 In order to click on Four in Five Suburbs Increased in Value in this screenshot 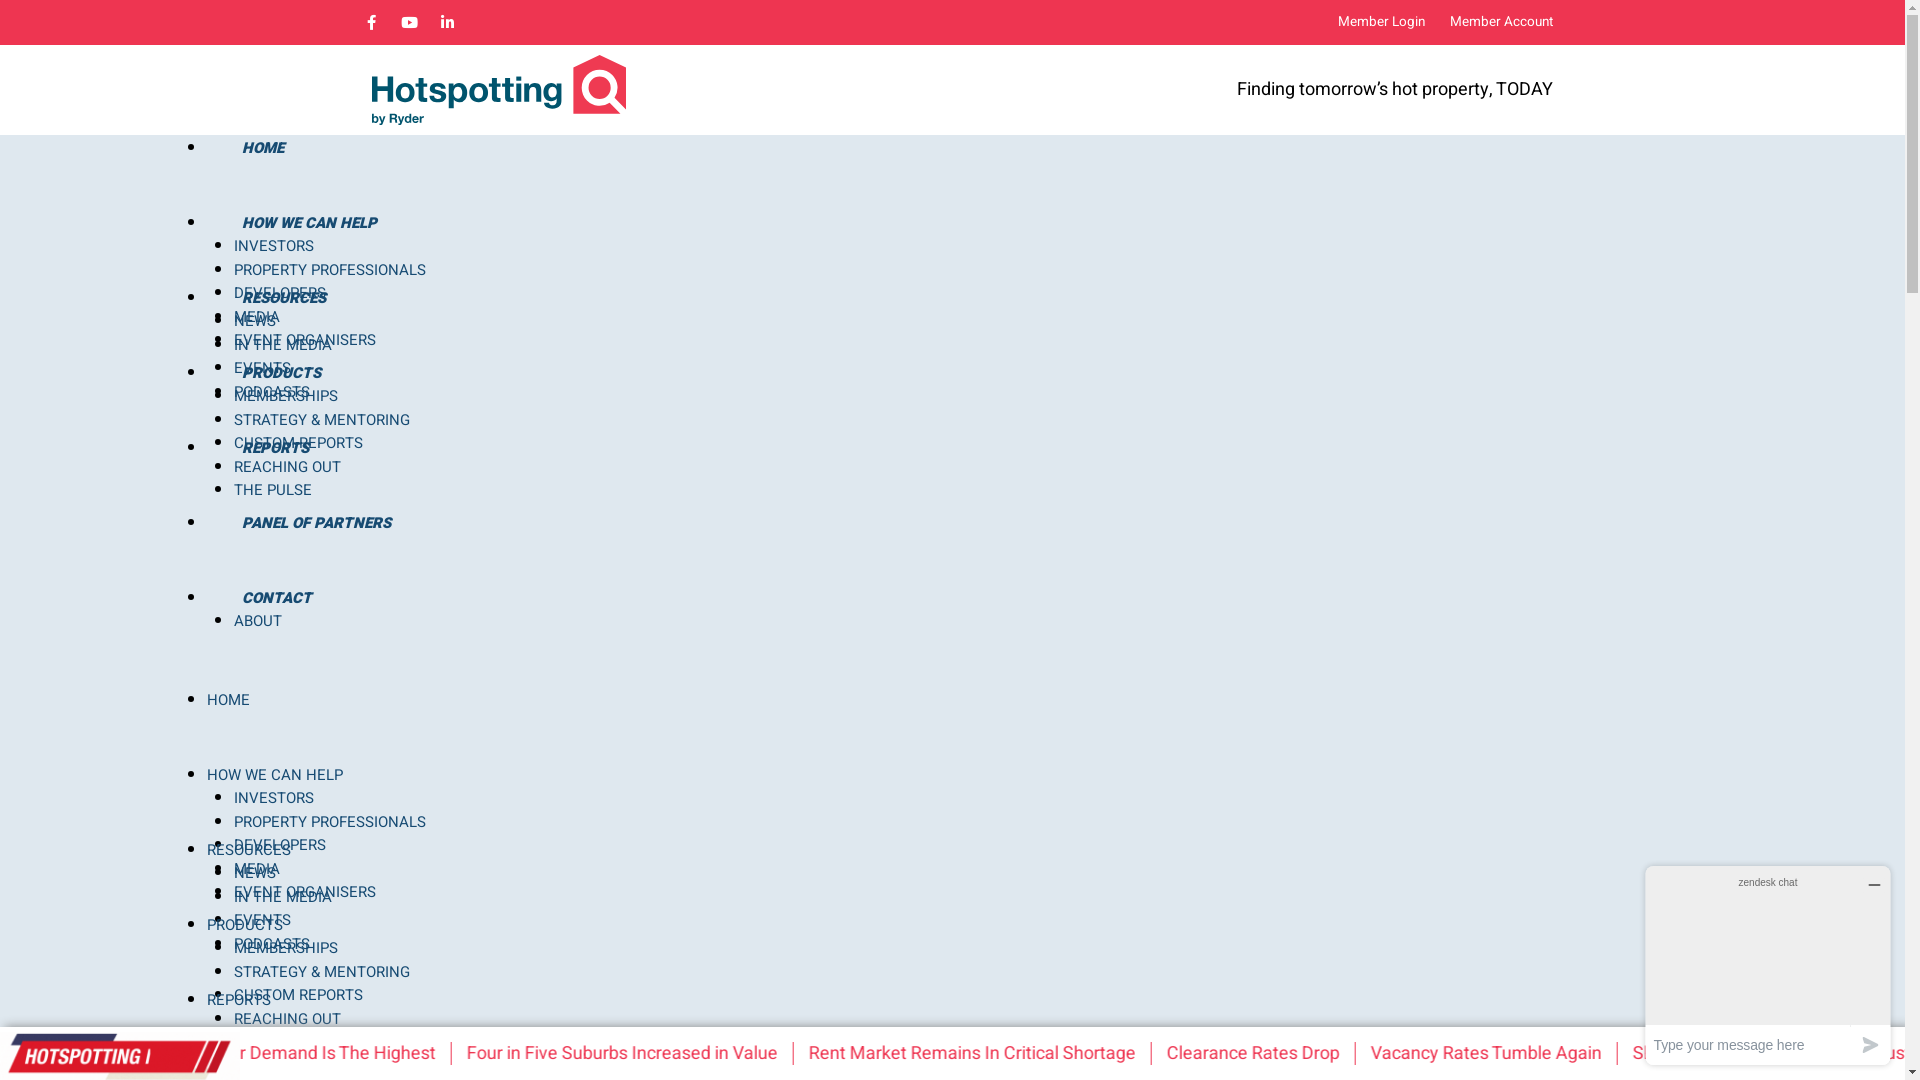, I will do `click(646, 1054)`.